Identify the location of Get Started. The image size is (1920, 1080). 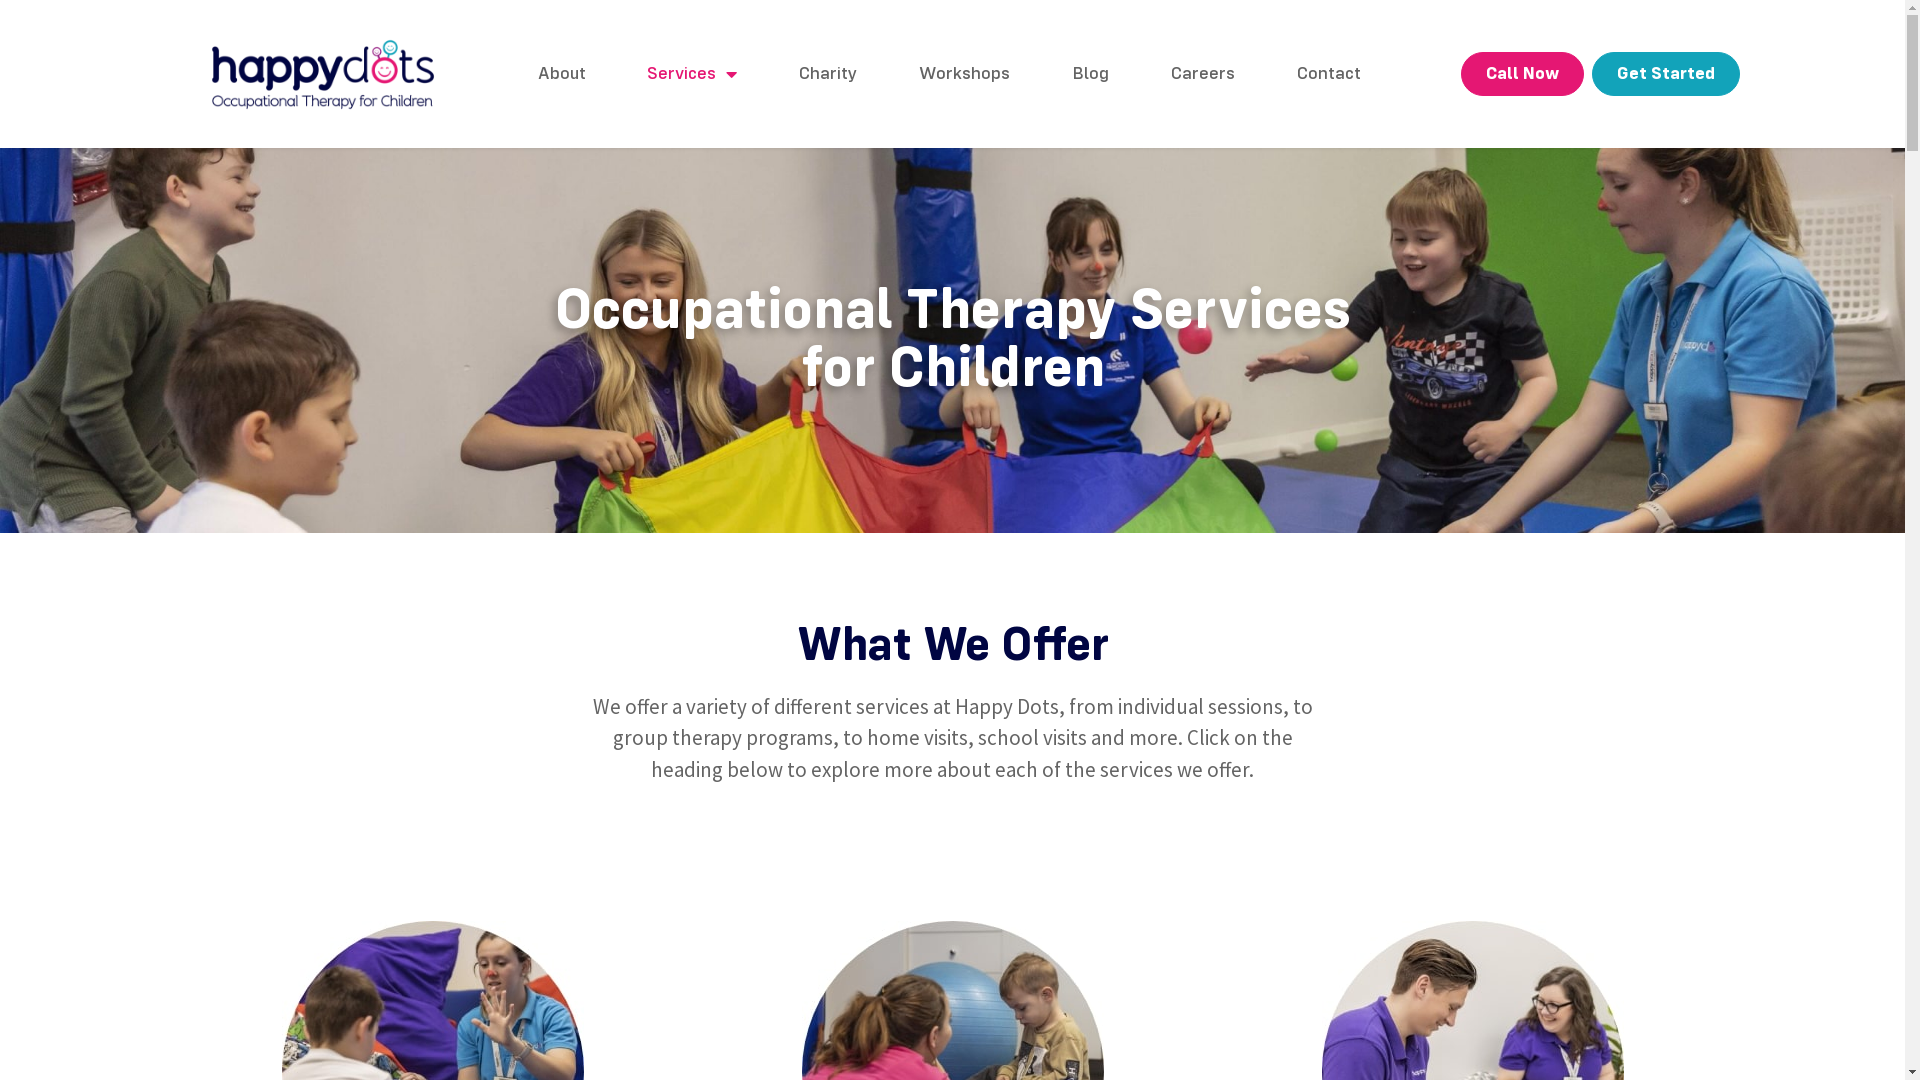
(1666, 74).